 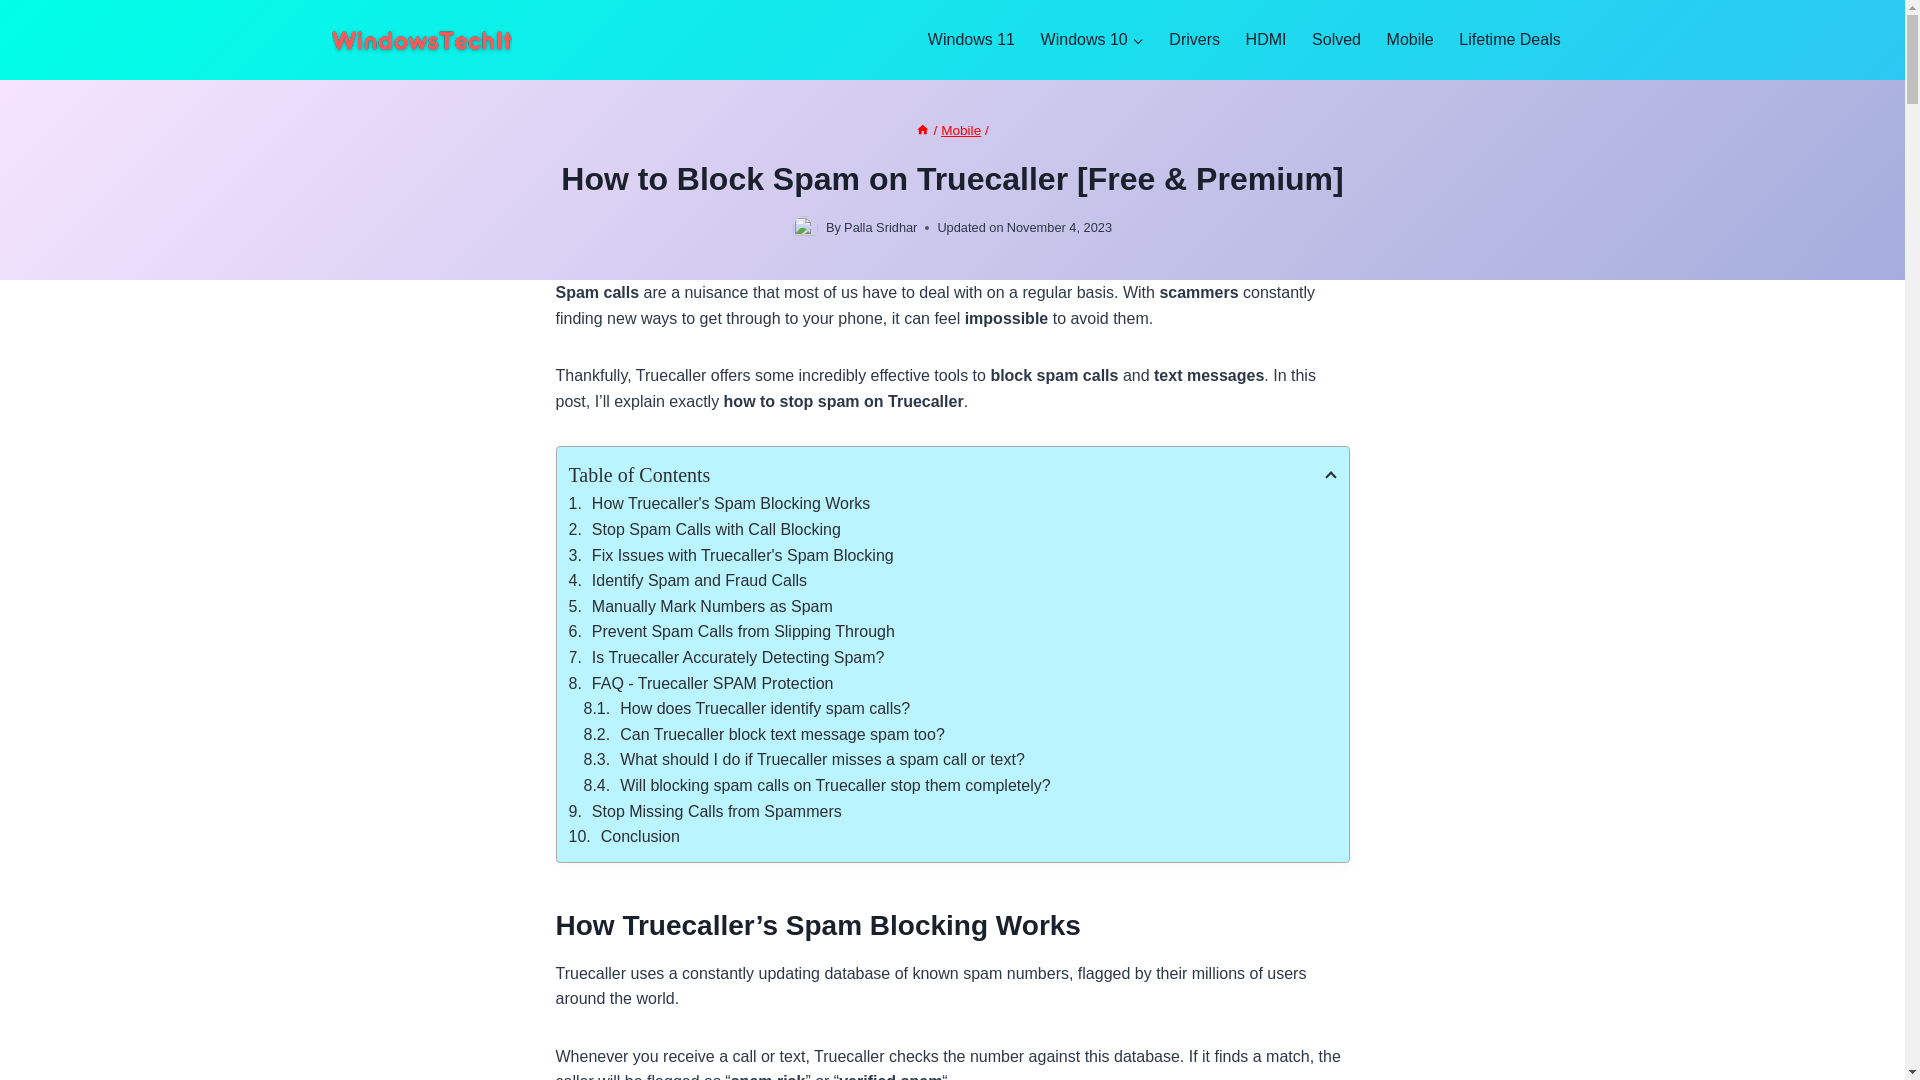 What do you see at coordinates (952, 683) in the screenshot?
I see `FAQ - Truecaller SPAM Protection` at bounding box center [952, 683].